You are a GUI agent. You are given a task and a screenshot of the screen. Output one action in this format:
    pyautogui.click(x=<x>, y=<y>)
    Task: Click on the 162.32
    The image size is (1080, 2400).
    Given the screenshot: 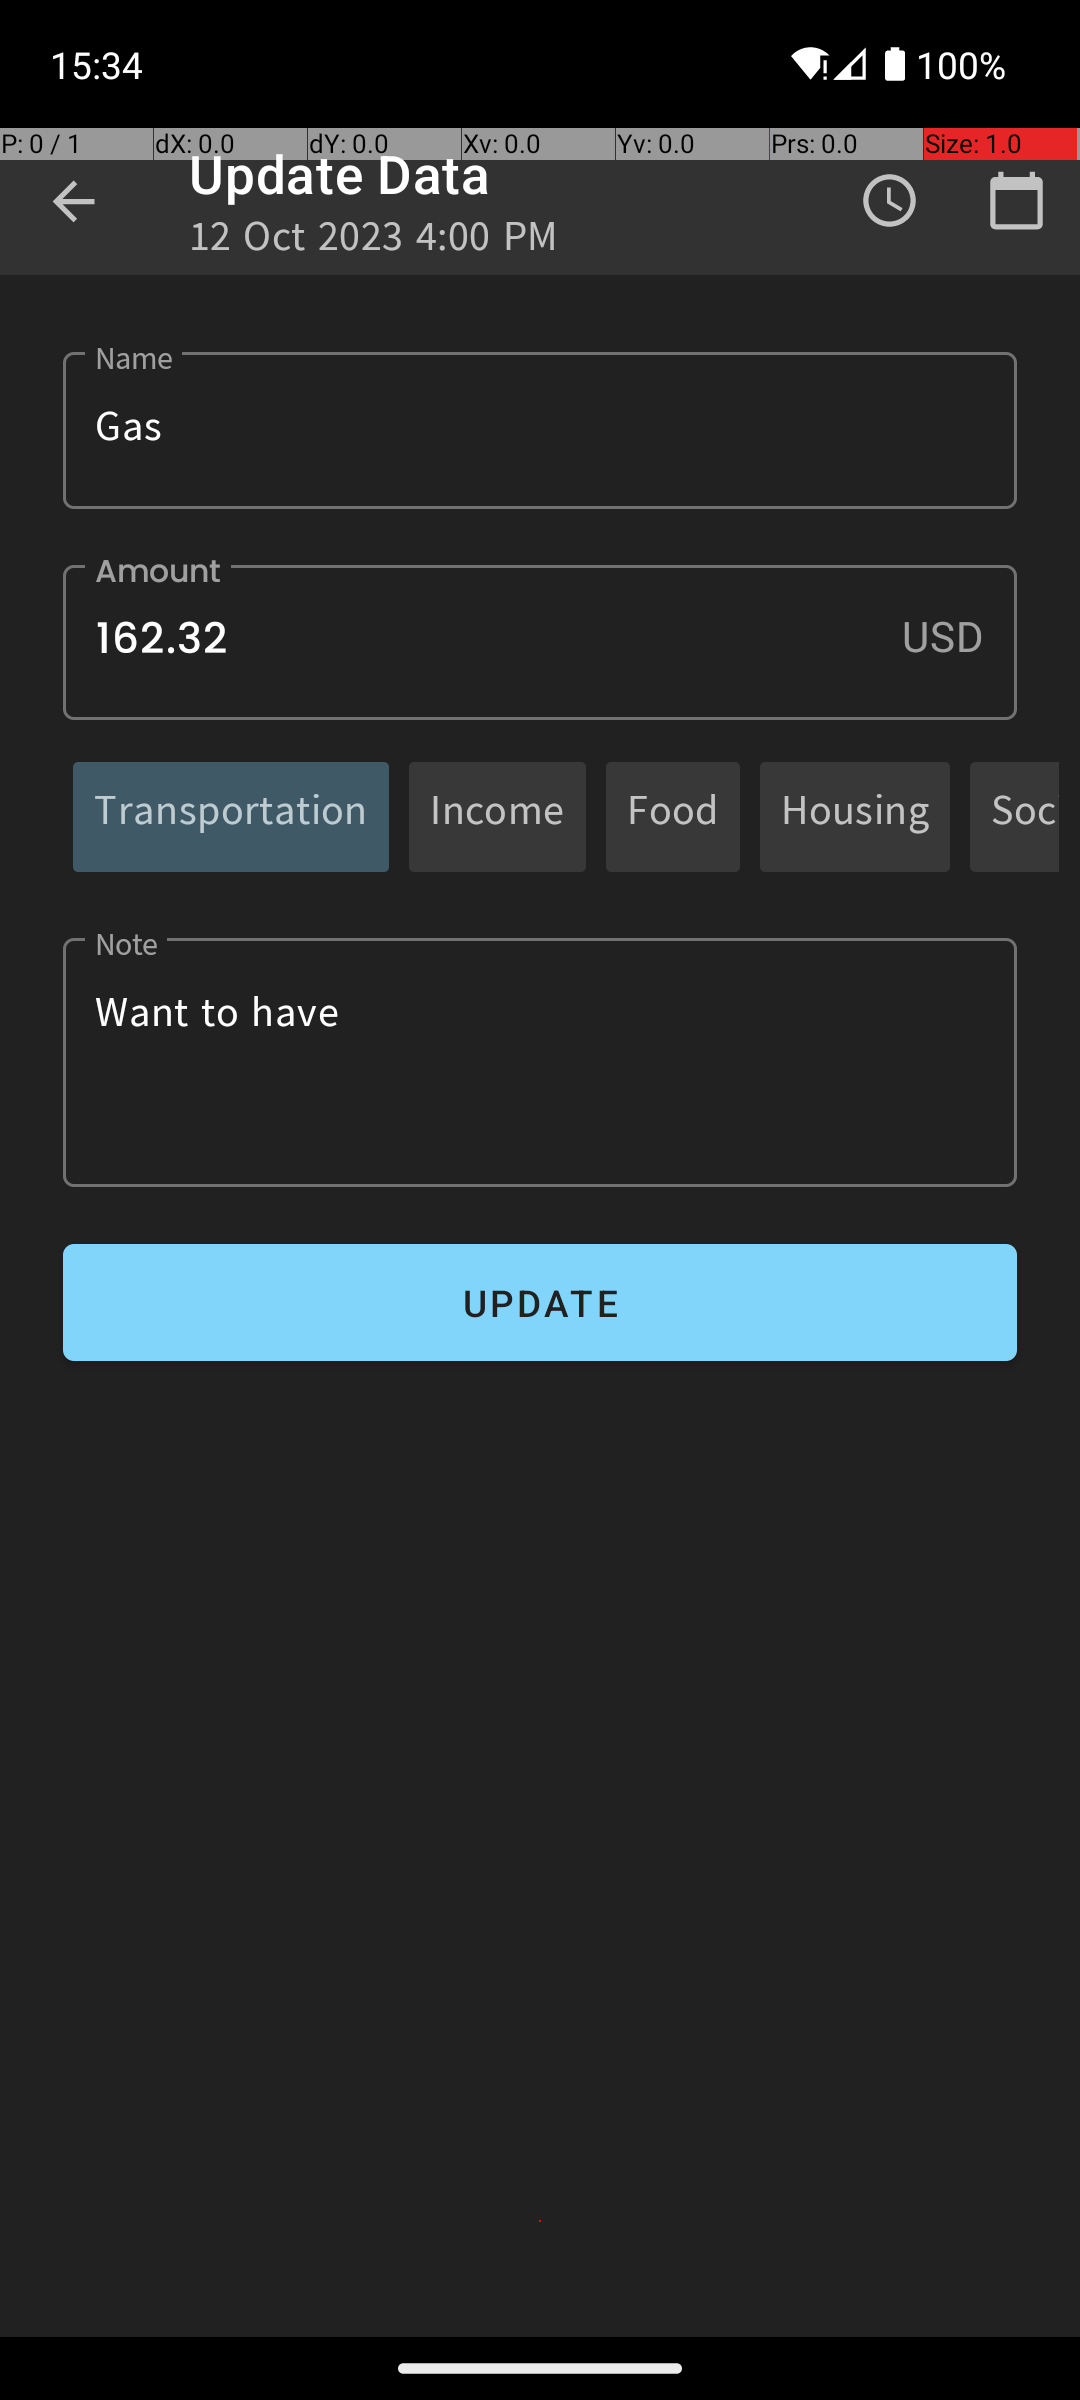 What is the action you would take?
    pyautogui.click(x=540, y=642)
    